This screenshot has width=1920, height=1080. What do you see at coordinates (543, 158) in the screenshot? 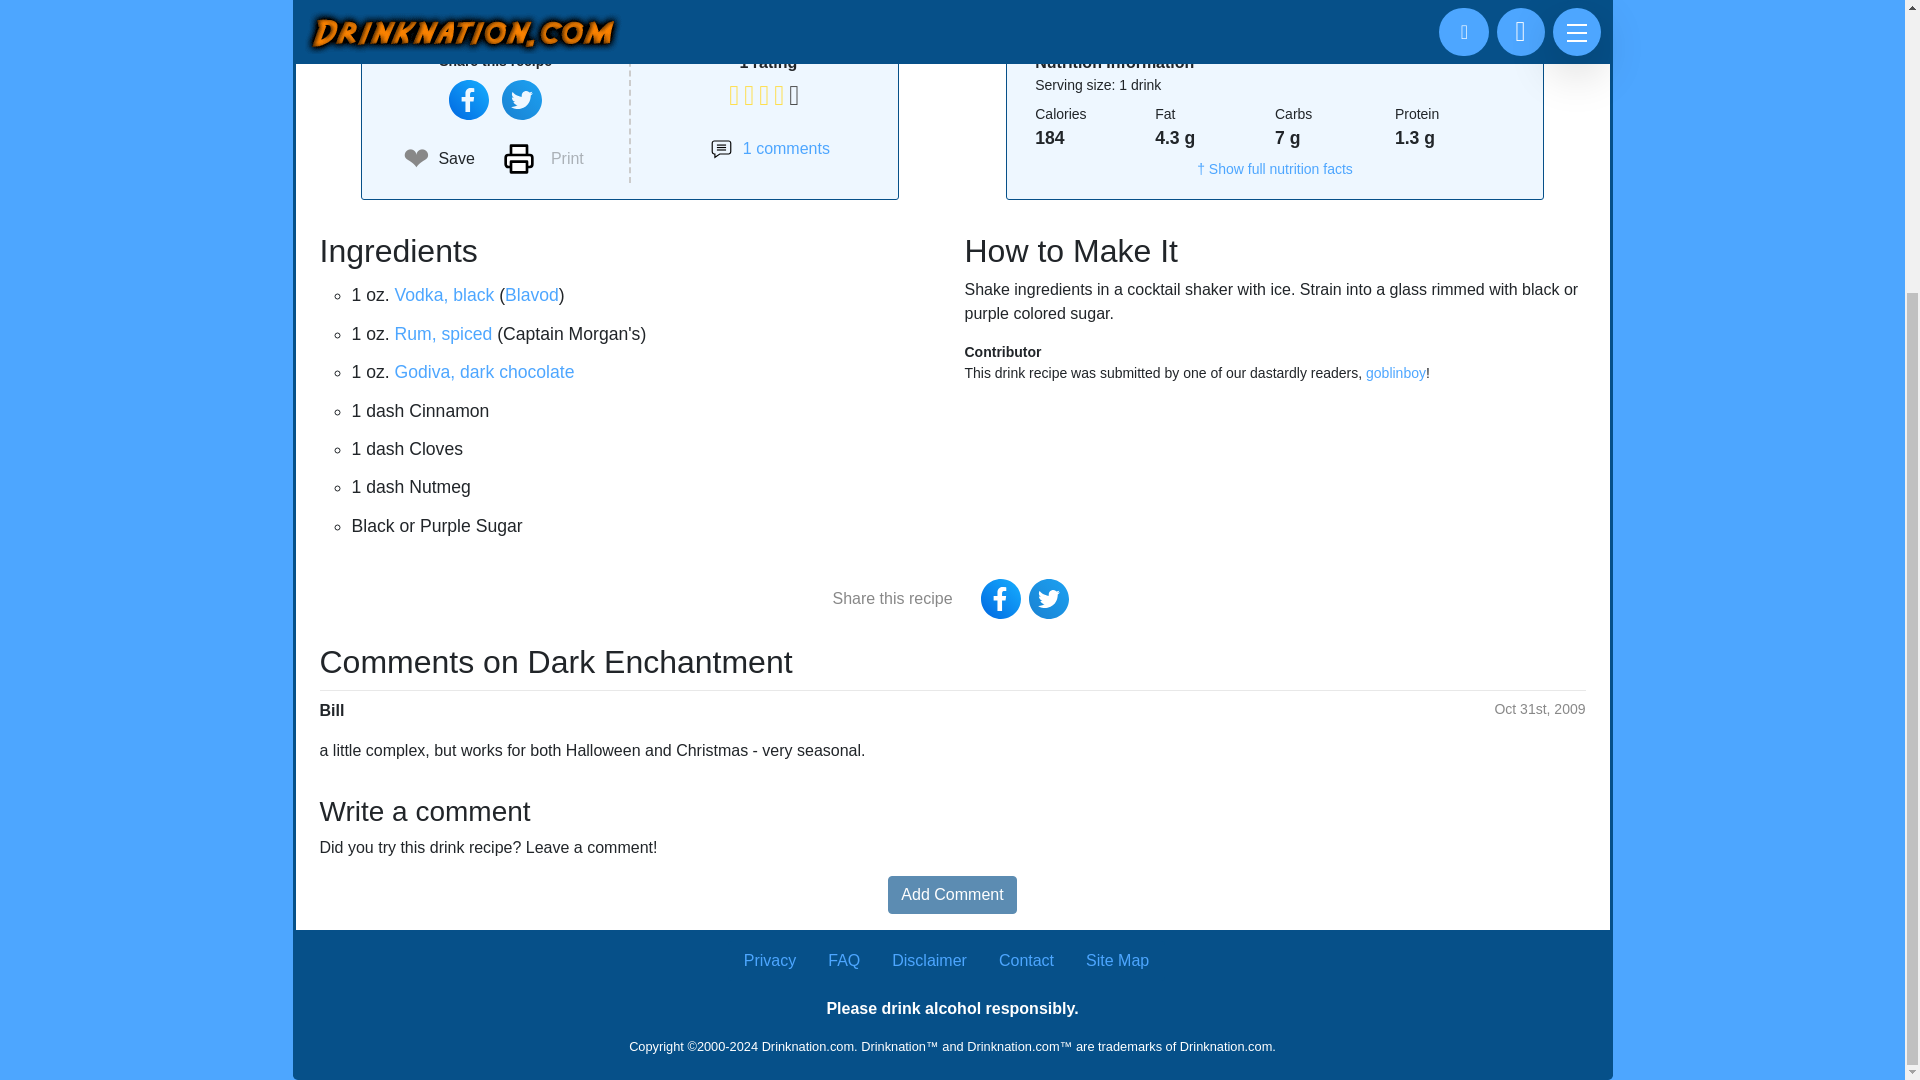
I see `Print` at bounding box center [543, 158].